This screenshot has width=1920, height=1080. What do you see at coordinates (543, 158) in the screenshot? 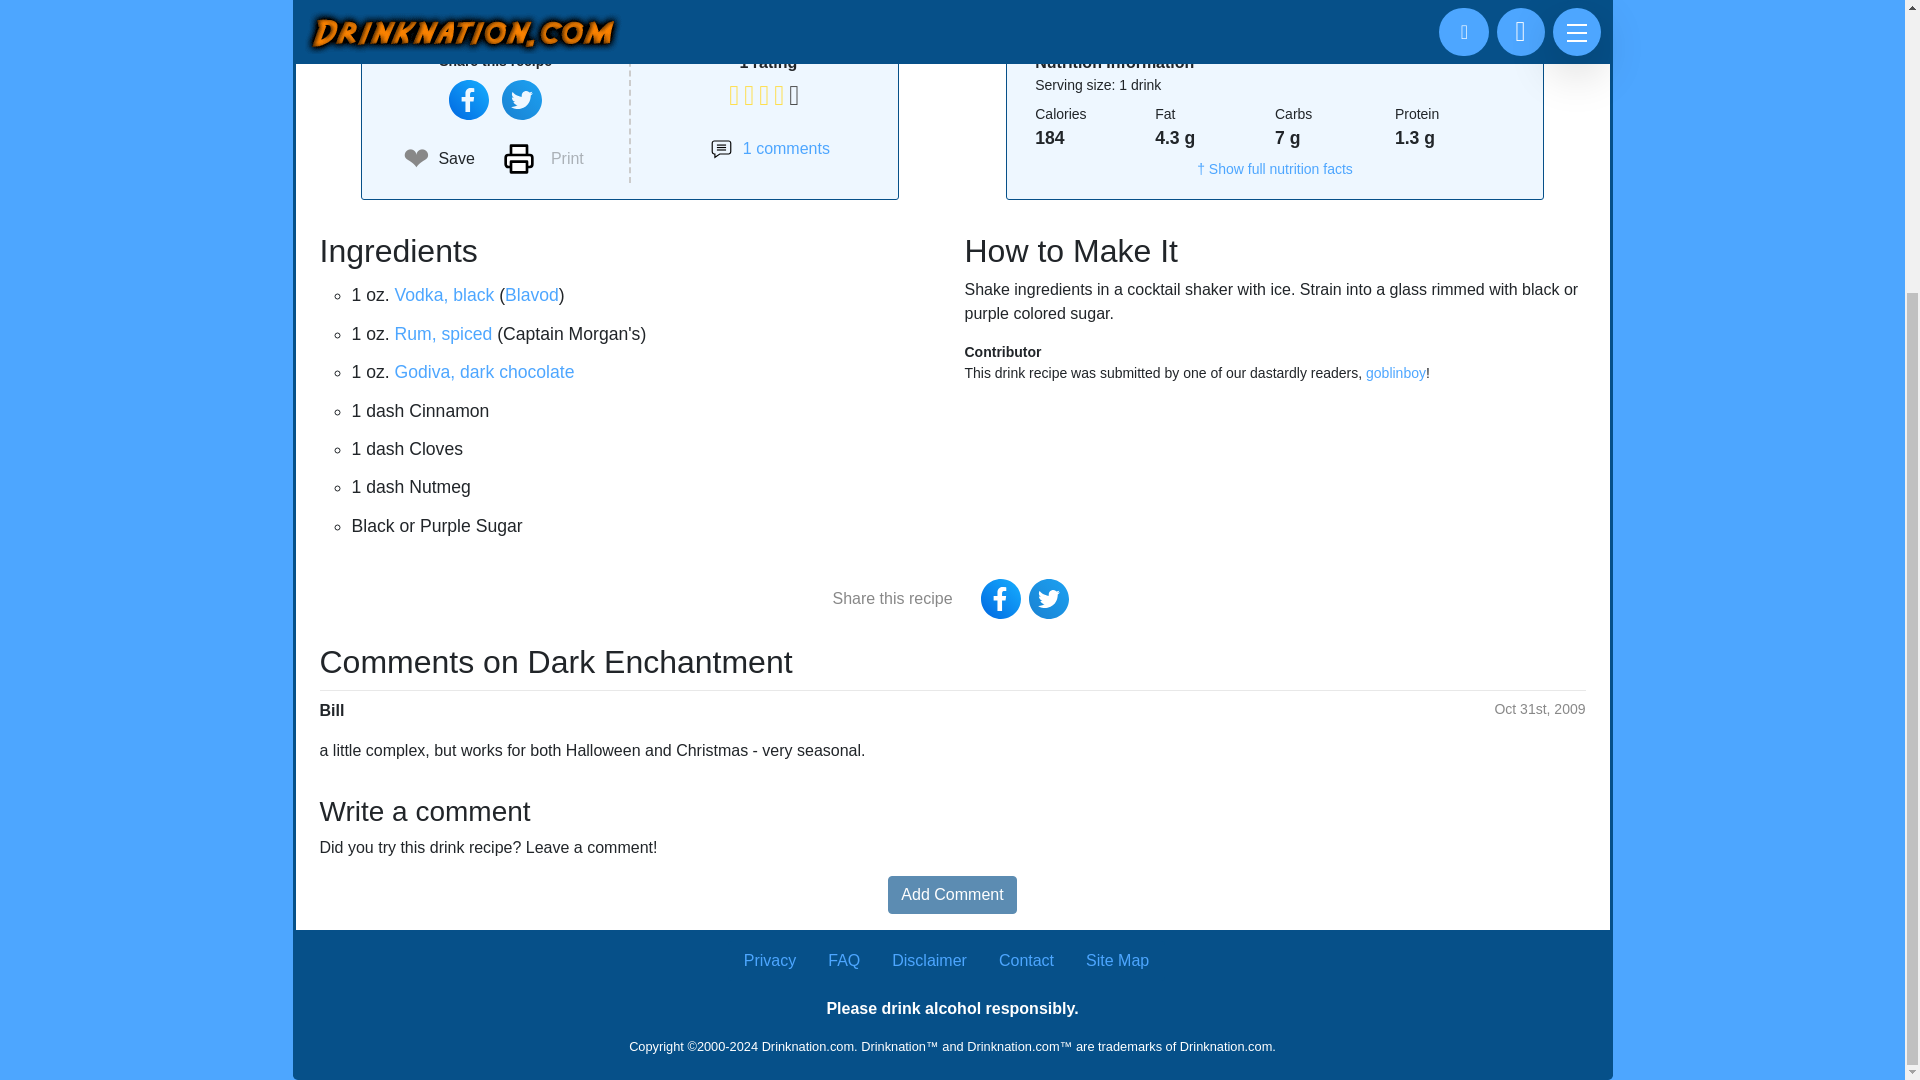
I see `Print` at bounding box center [543, 158].